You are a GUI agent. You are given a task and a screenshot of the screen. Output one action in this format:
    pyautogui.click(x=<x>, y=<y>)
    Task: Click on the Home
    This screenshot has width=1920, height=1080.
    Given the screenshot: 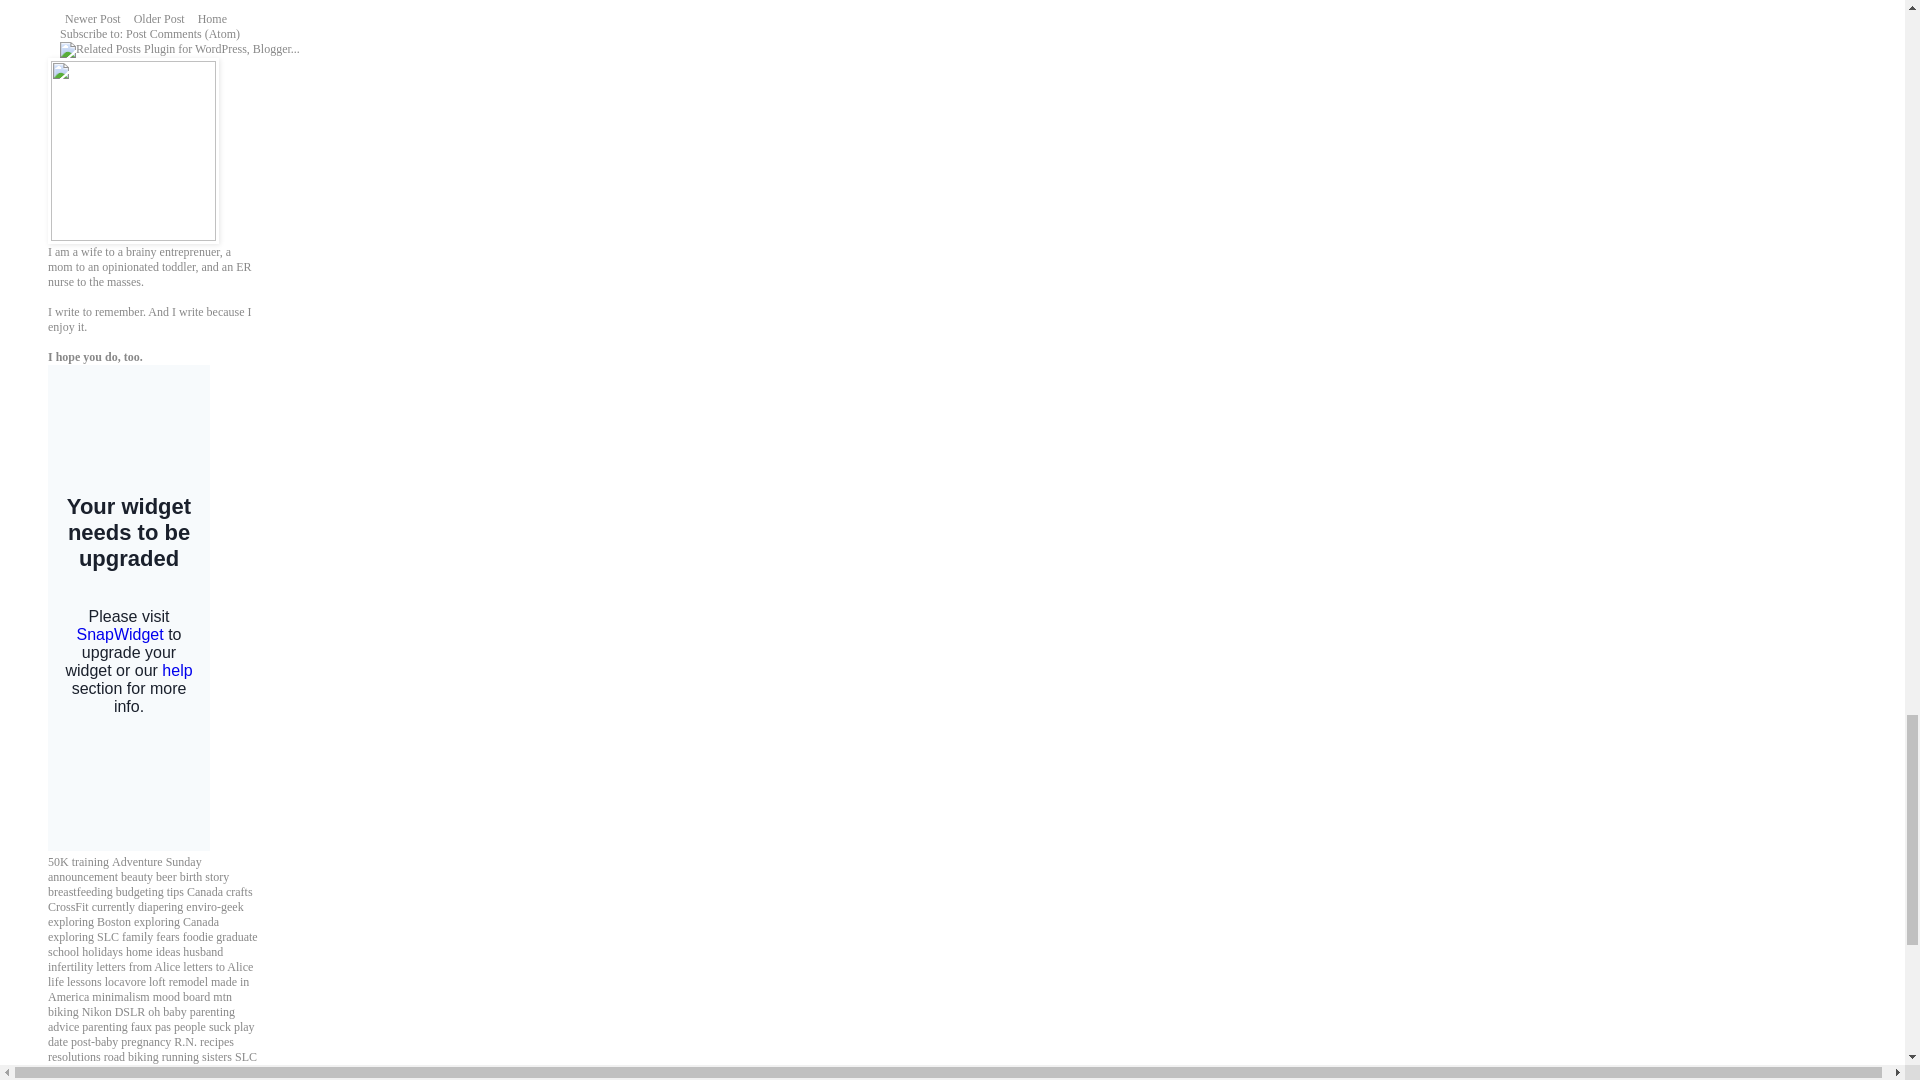 What is the action you would take?
    pyautogui.click(x=212, y=18)
    